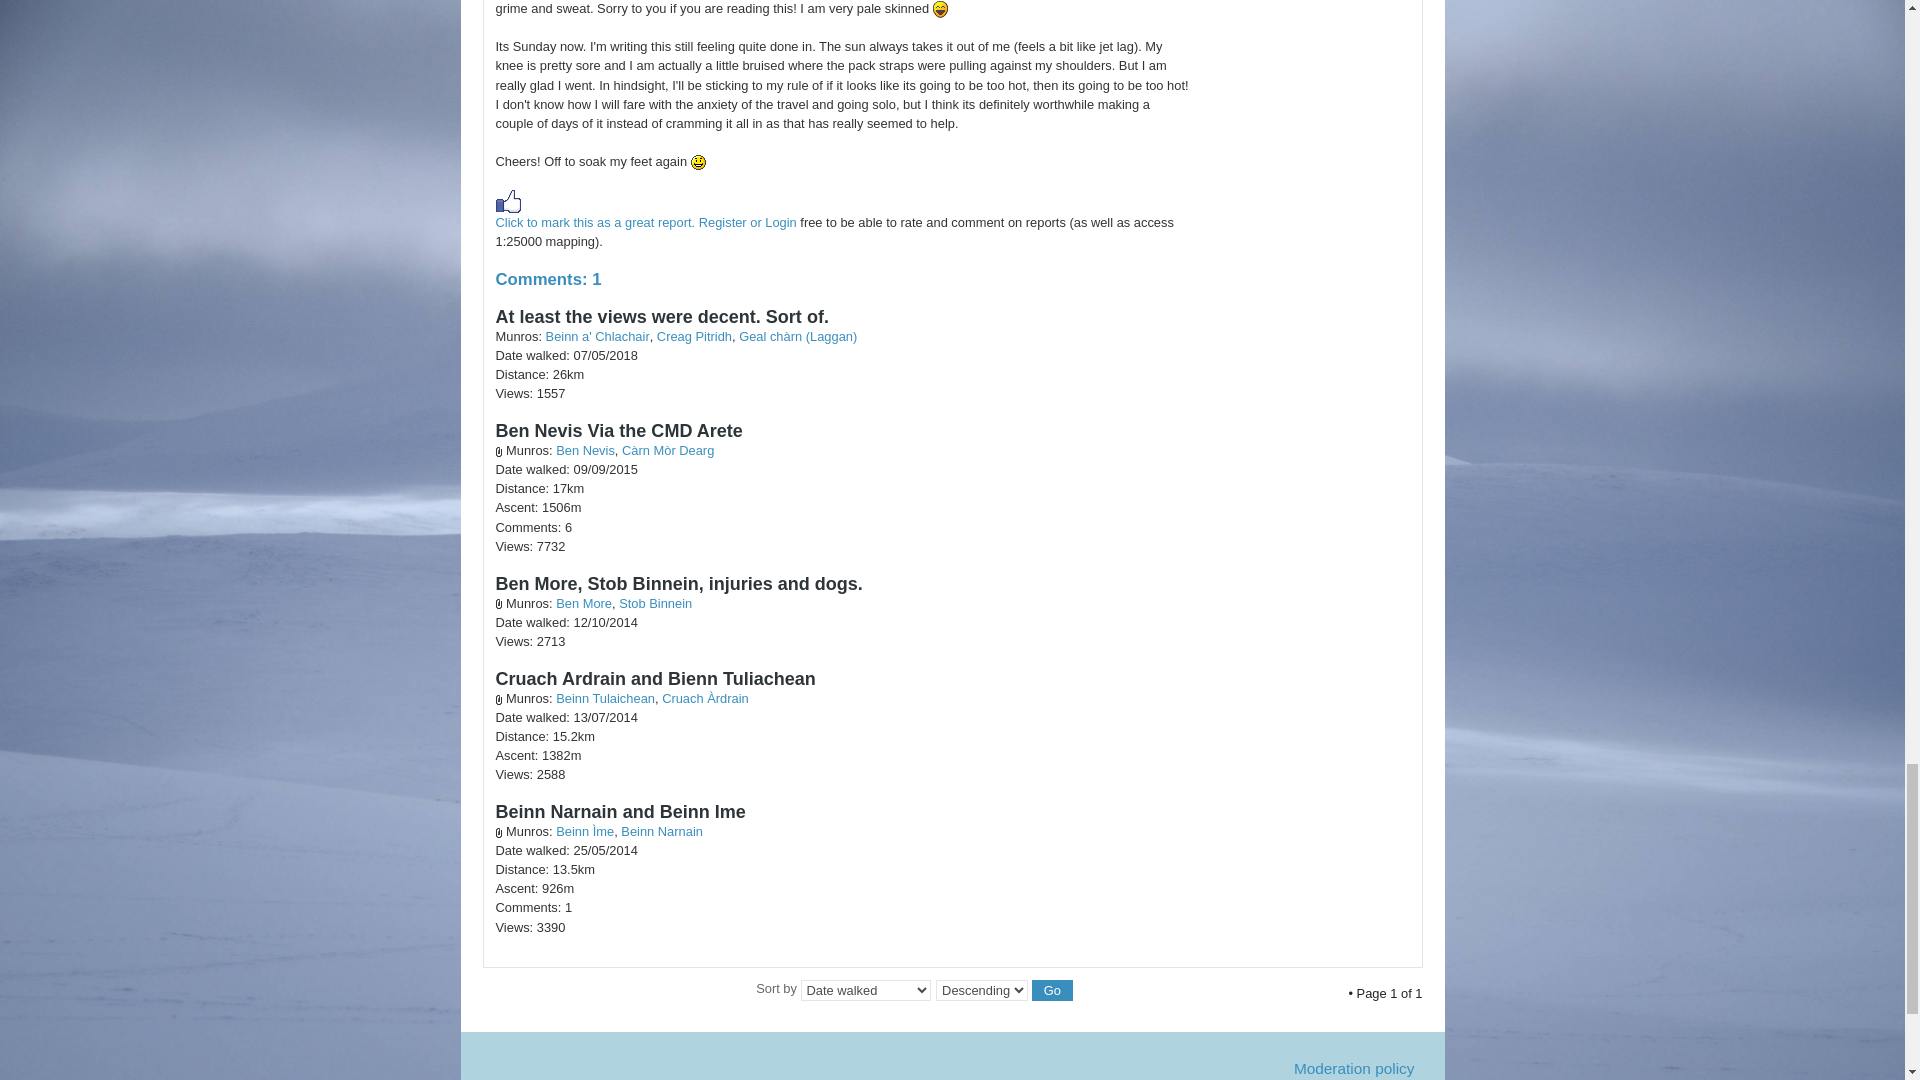  What do you see at coordinates (698, 162) in the screenshot?
I see `Smile` at bounding box center [698, 162].